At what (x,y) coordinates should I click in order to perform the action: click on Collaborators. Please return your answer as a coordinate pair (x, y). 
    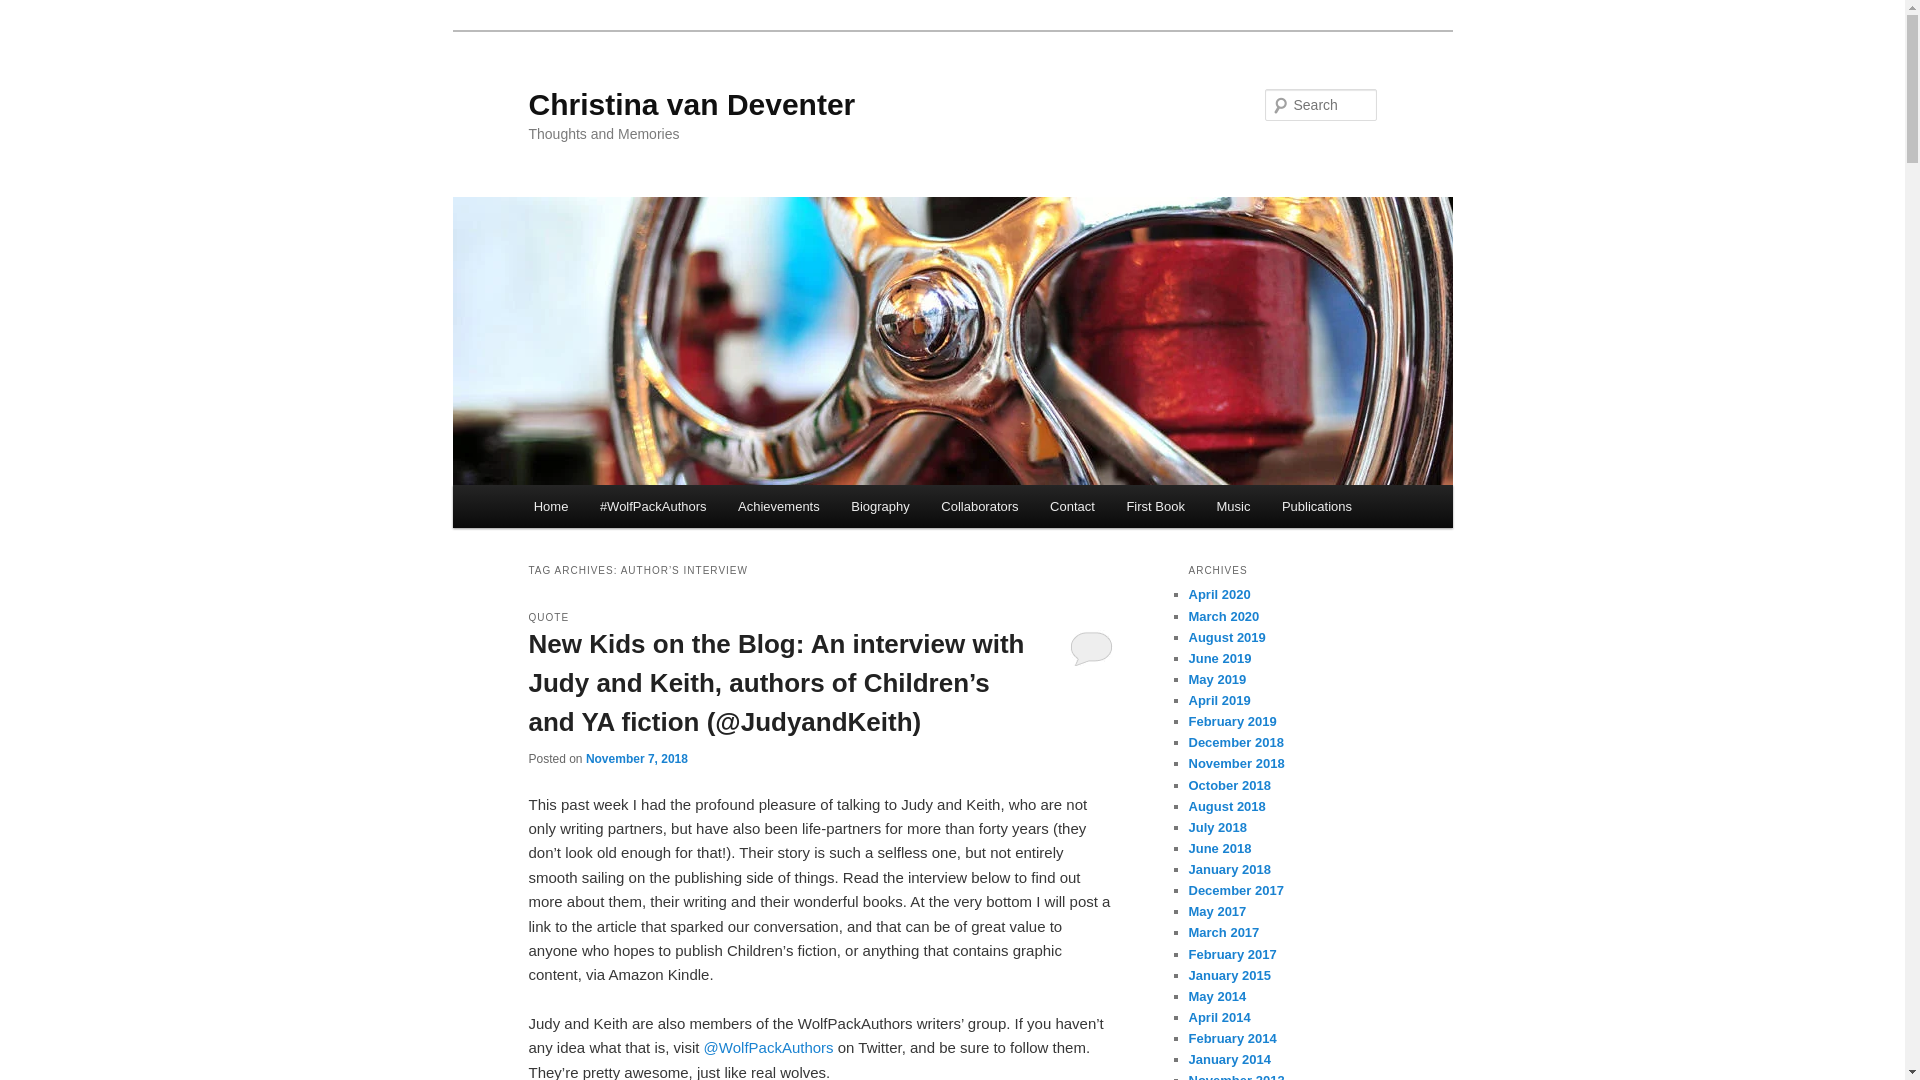
    Looking at the image, I should click on (980, 506).